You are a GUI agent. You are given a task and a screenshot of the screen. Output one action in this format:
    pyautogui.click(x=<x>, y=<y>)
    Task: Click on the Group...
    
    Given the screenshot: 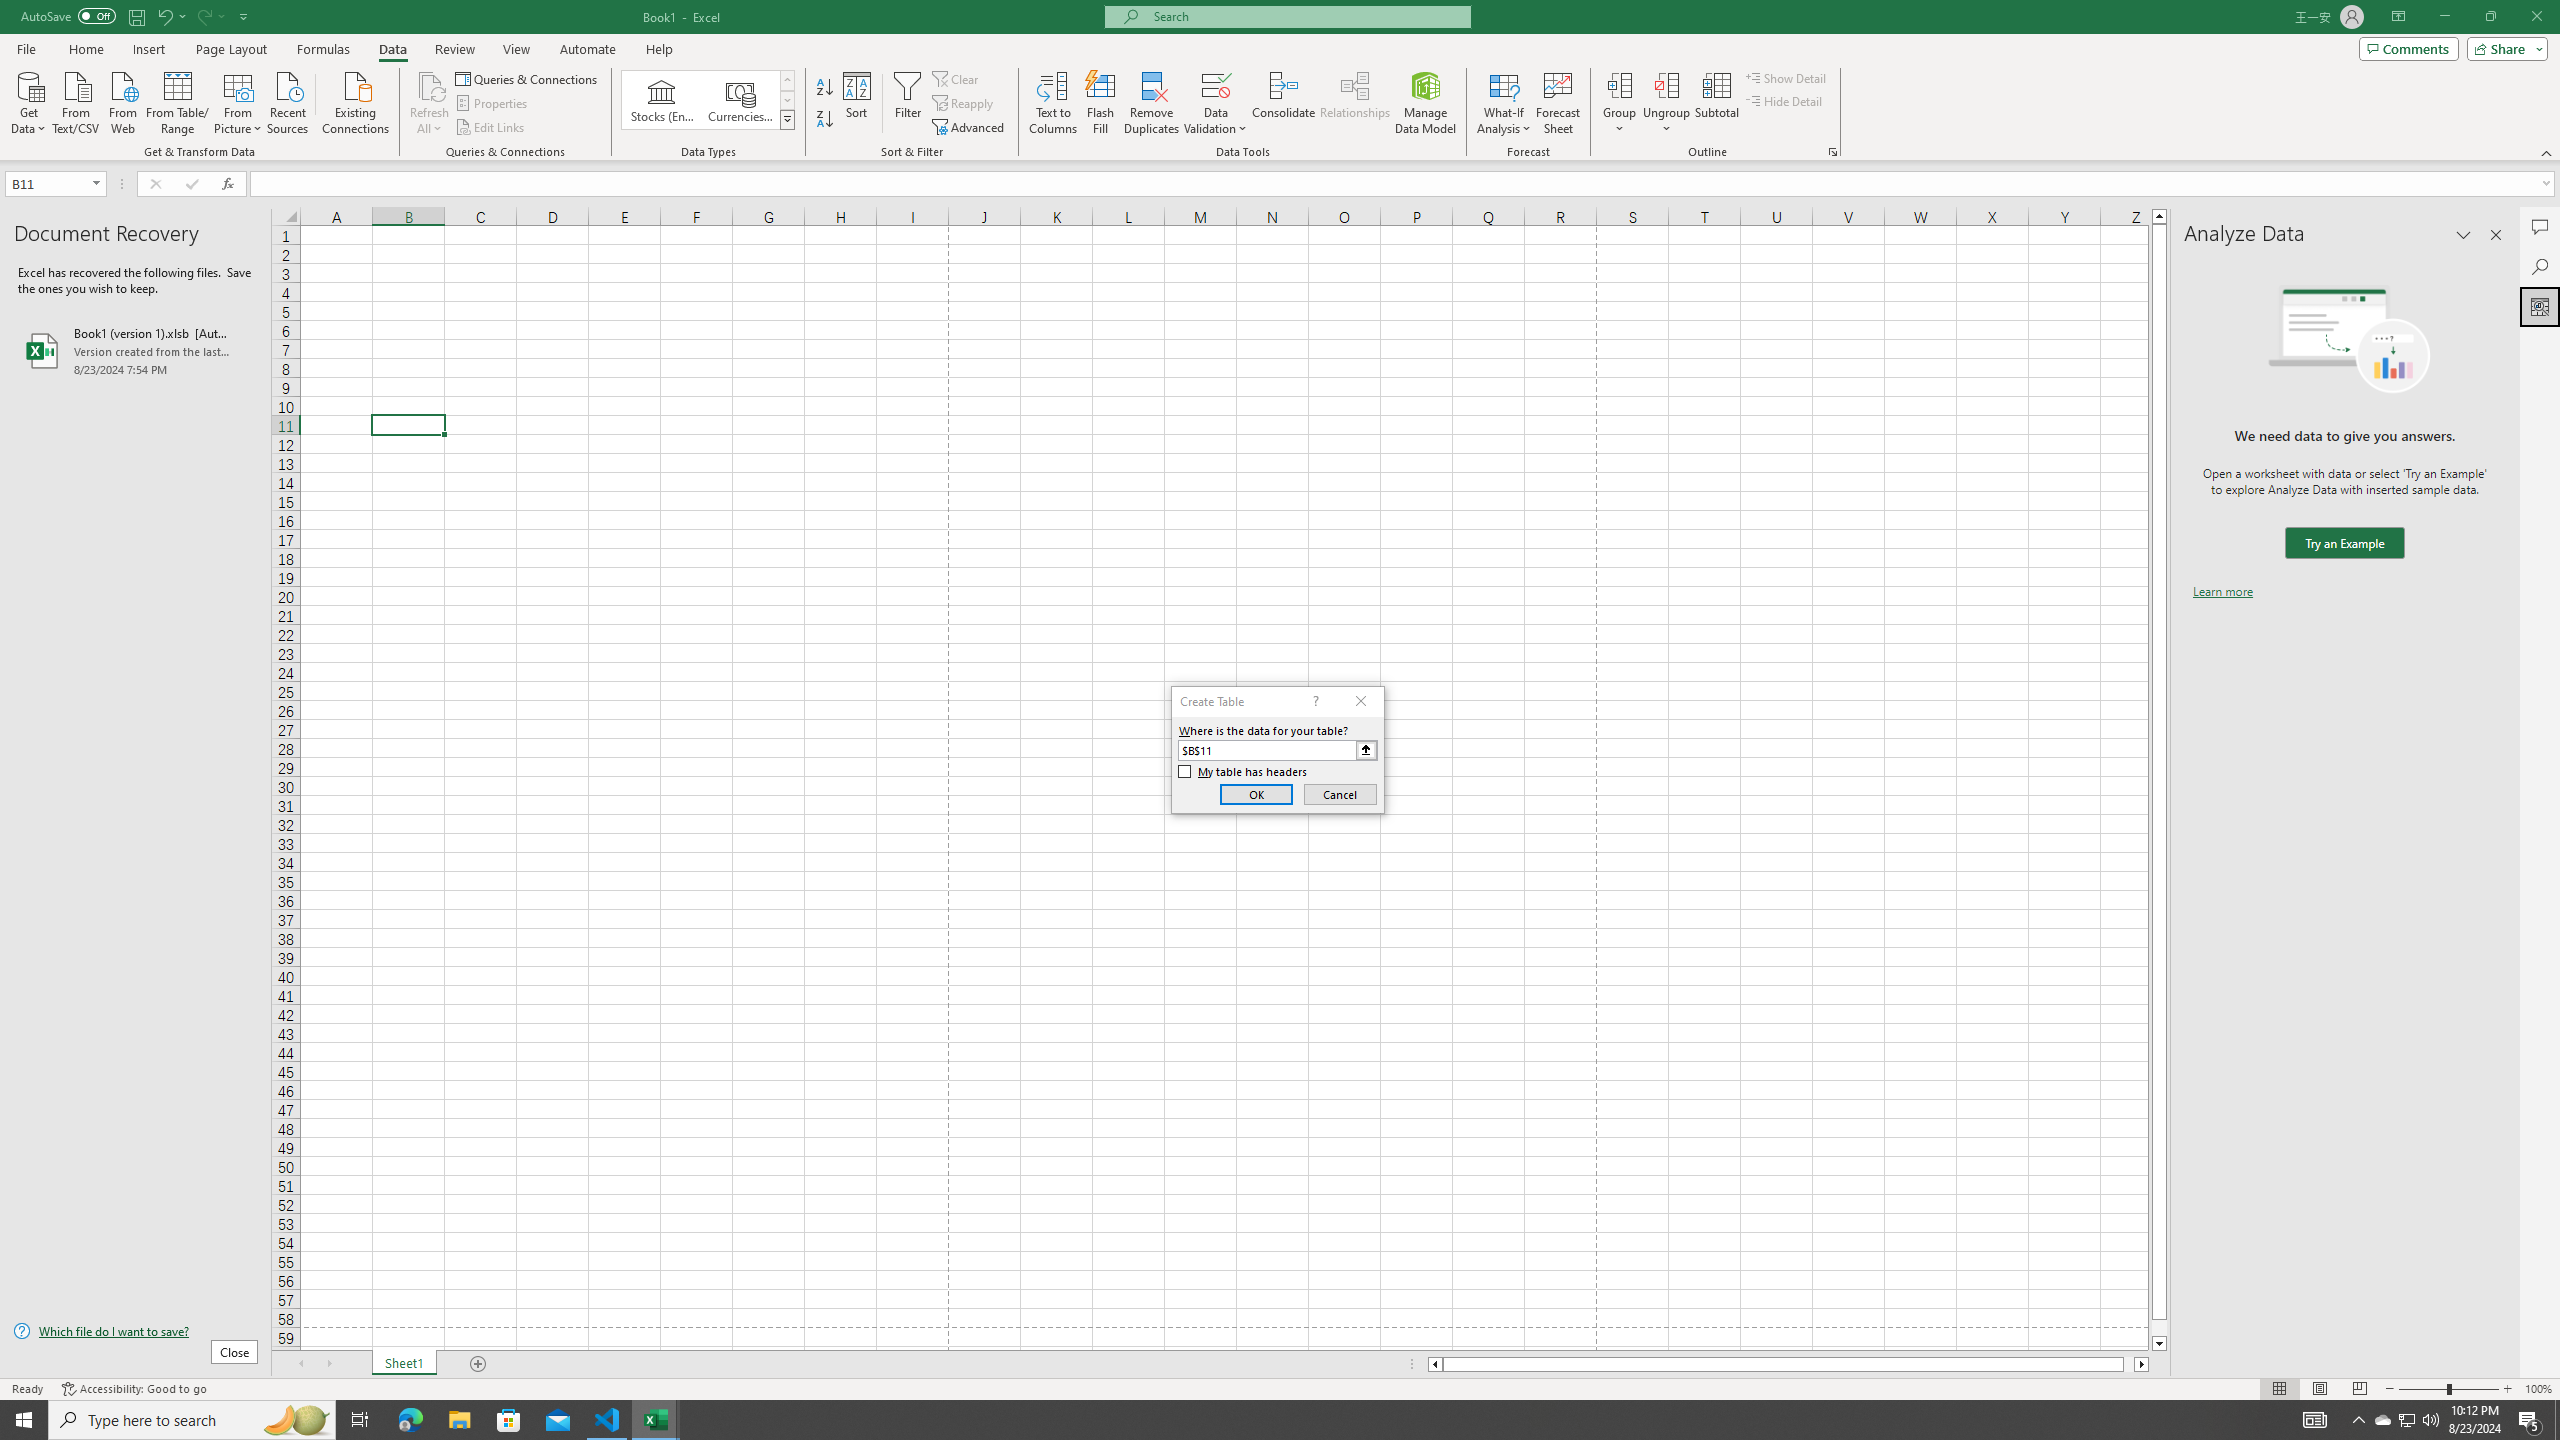 What is the action you would take?
    pyautogui.click(x=1620, y=103)
    